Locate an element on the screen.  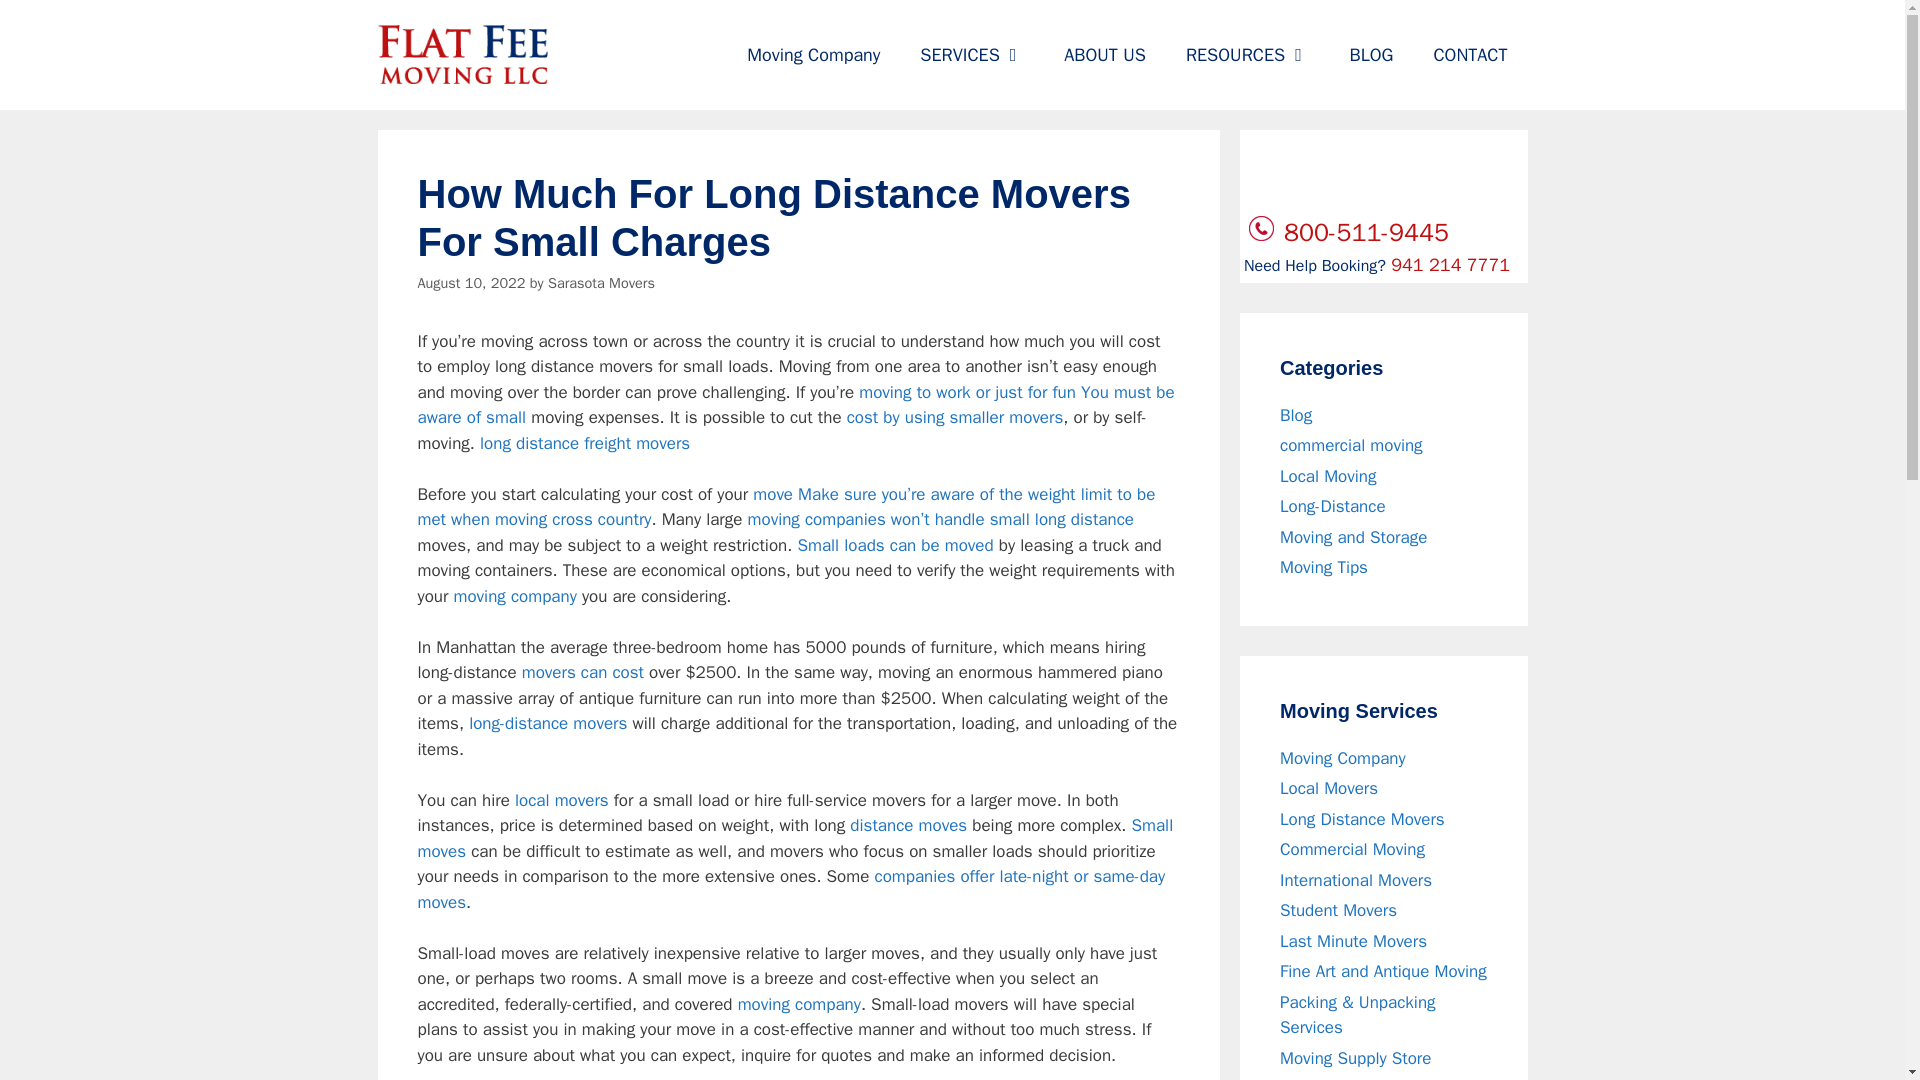
Sarasota Movers is located at coordinates (600, 282).